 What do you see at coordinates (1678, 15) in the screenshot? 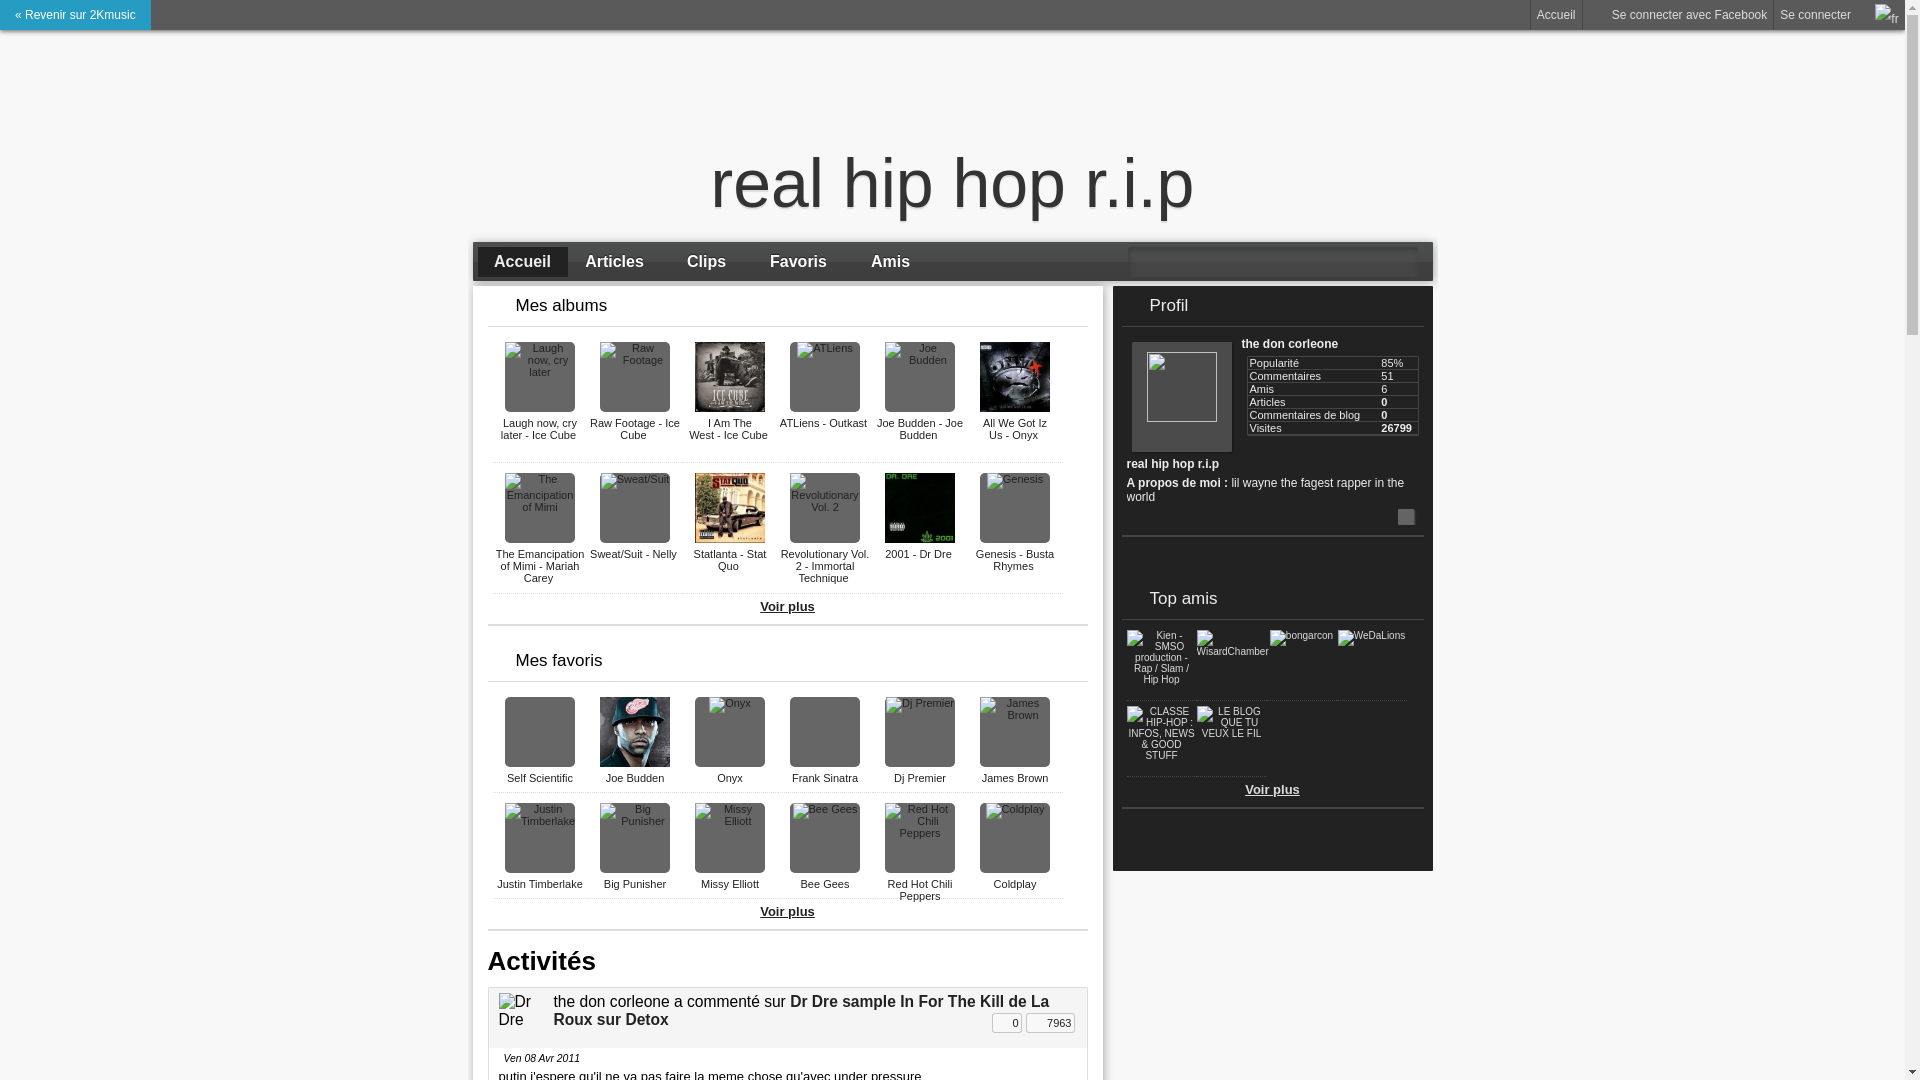
I see ` Se connecter avec Facebook` at bounding box center [1678, 15].